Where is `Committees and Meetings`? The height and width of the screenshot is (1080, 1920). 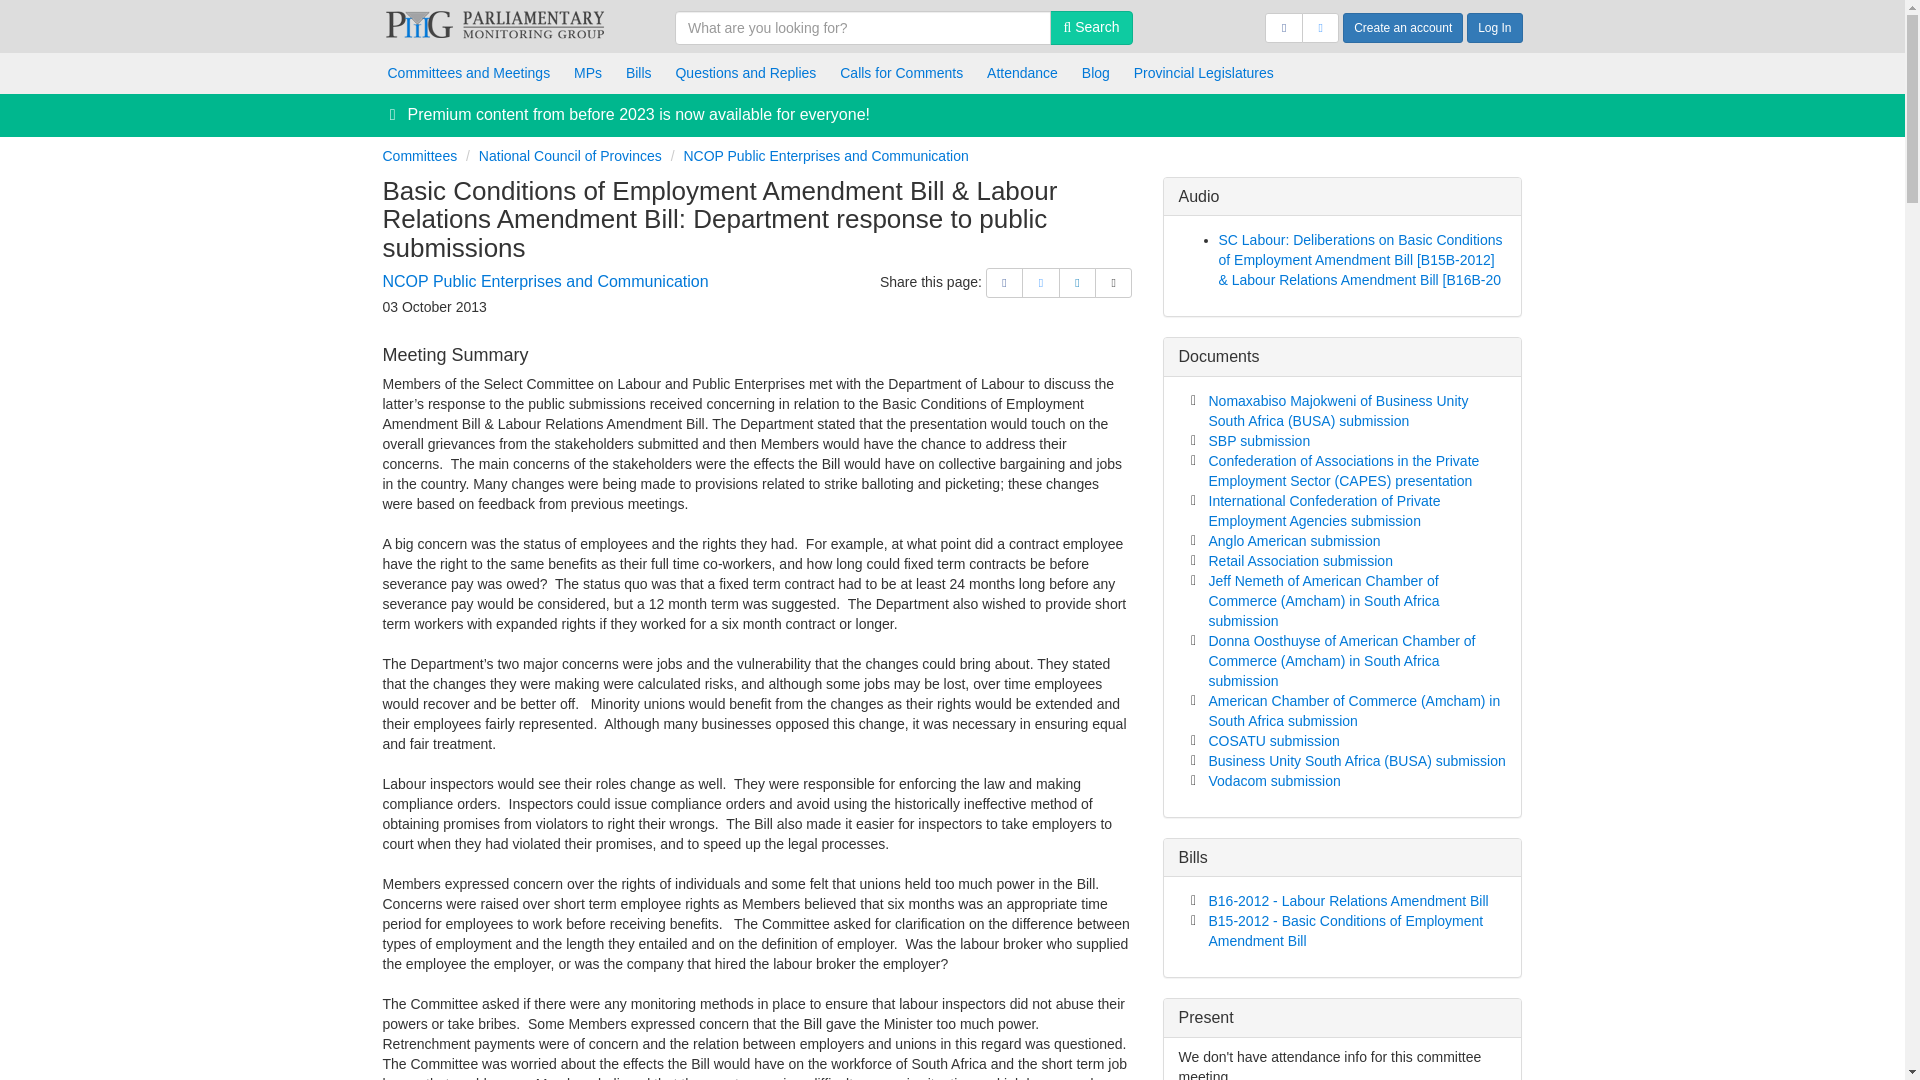 Committees and Meetings is located at coordinates (469, 72).